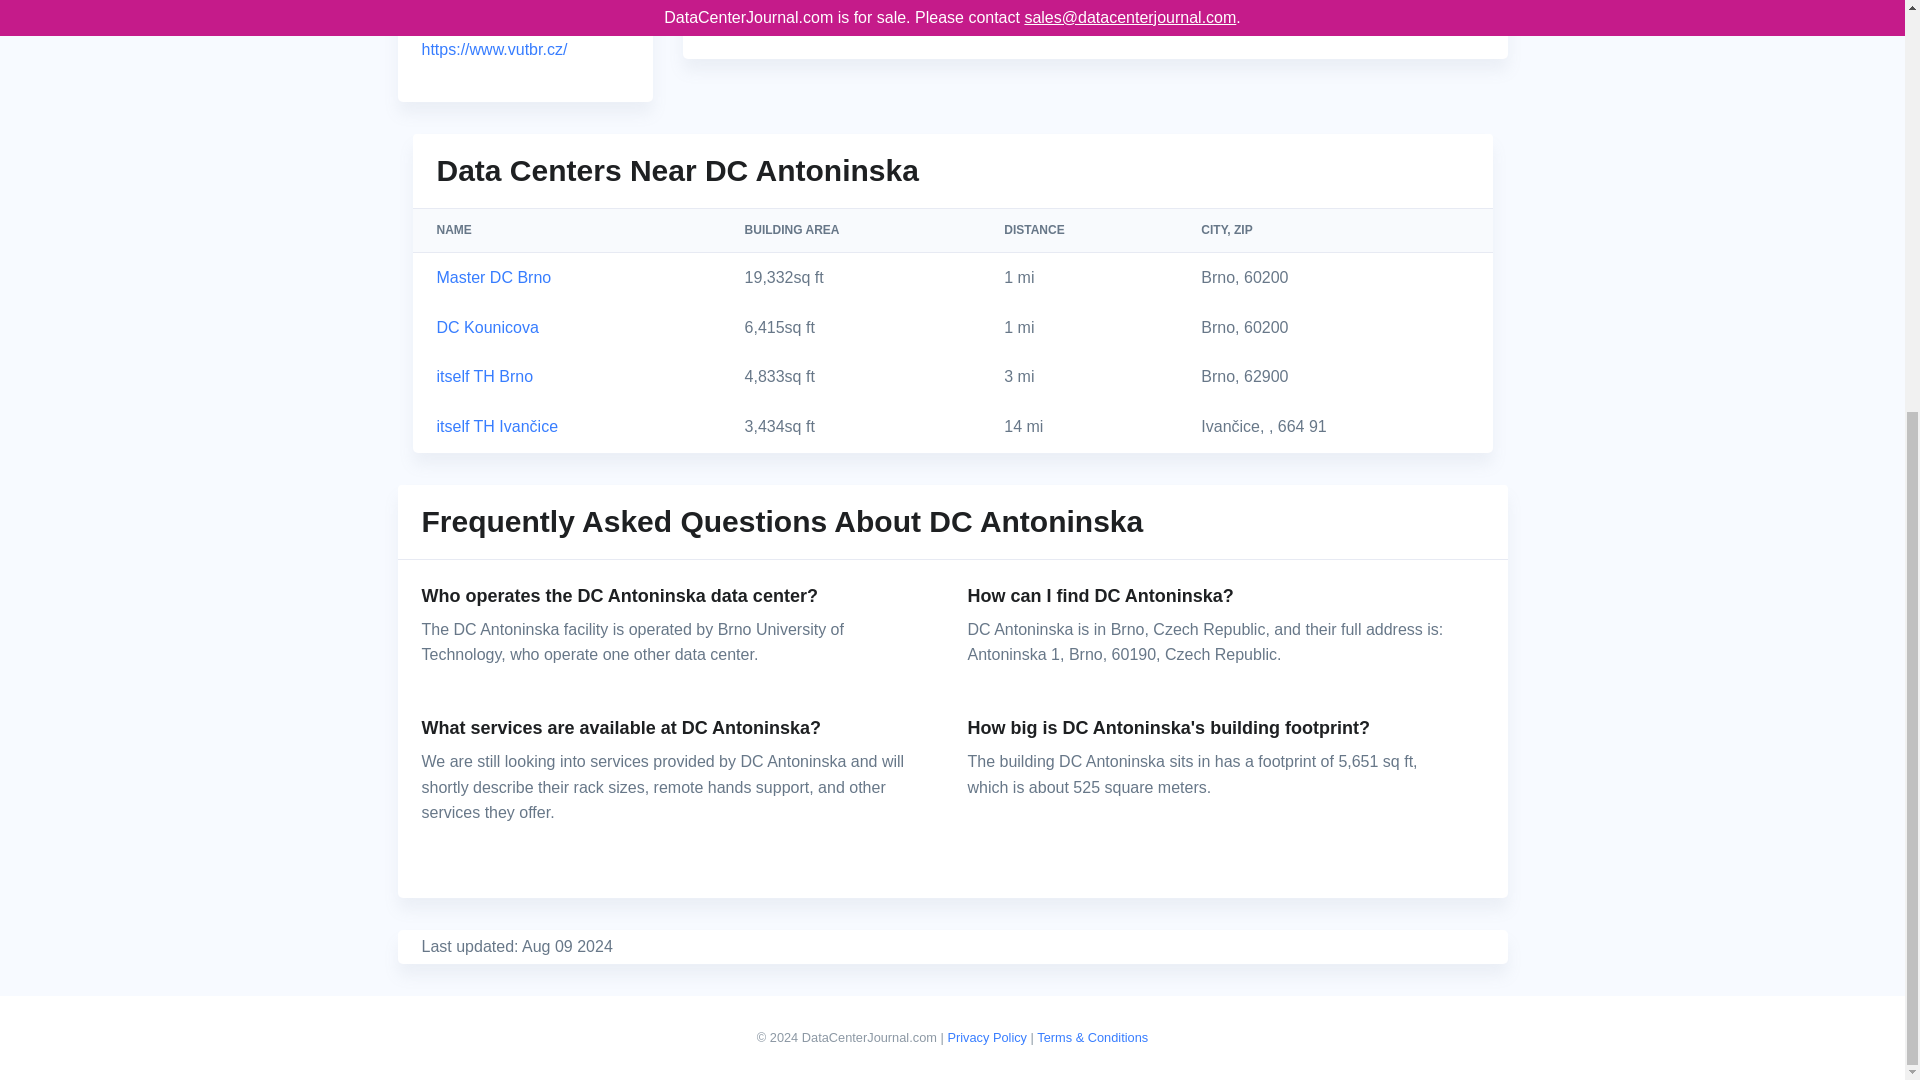 Image resolution: width=1920 pixels, height=1080 pixels. What do you see at coordinates (484, 376) in the screenshot?
I see `itself TH Brno` at bounding box center [484, 376].